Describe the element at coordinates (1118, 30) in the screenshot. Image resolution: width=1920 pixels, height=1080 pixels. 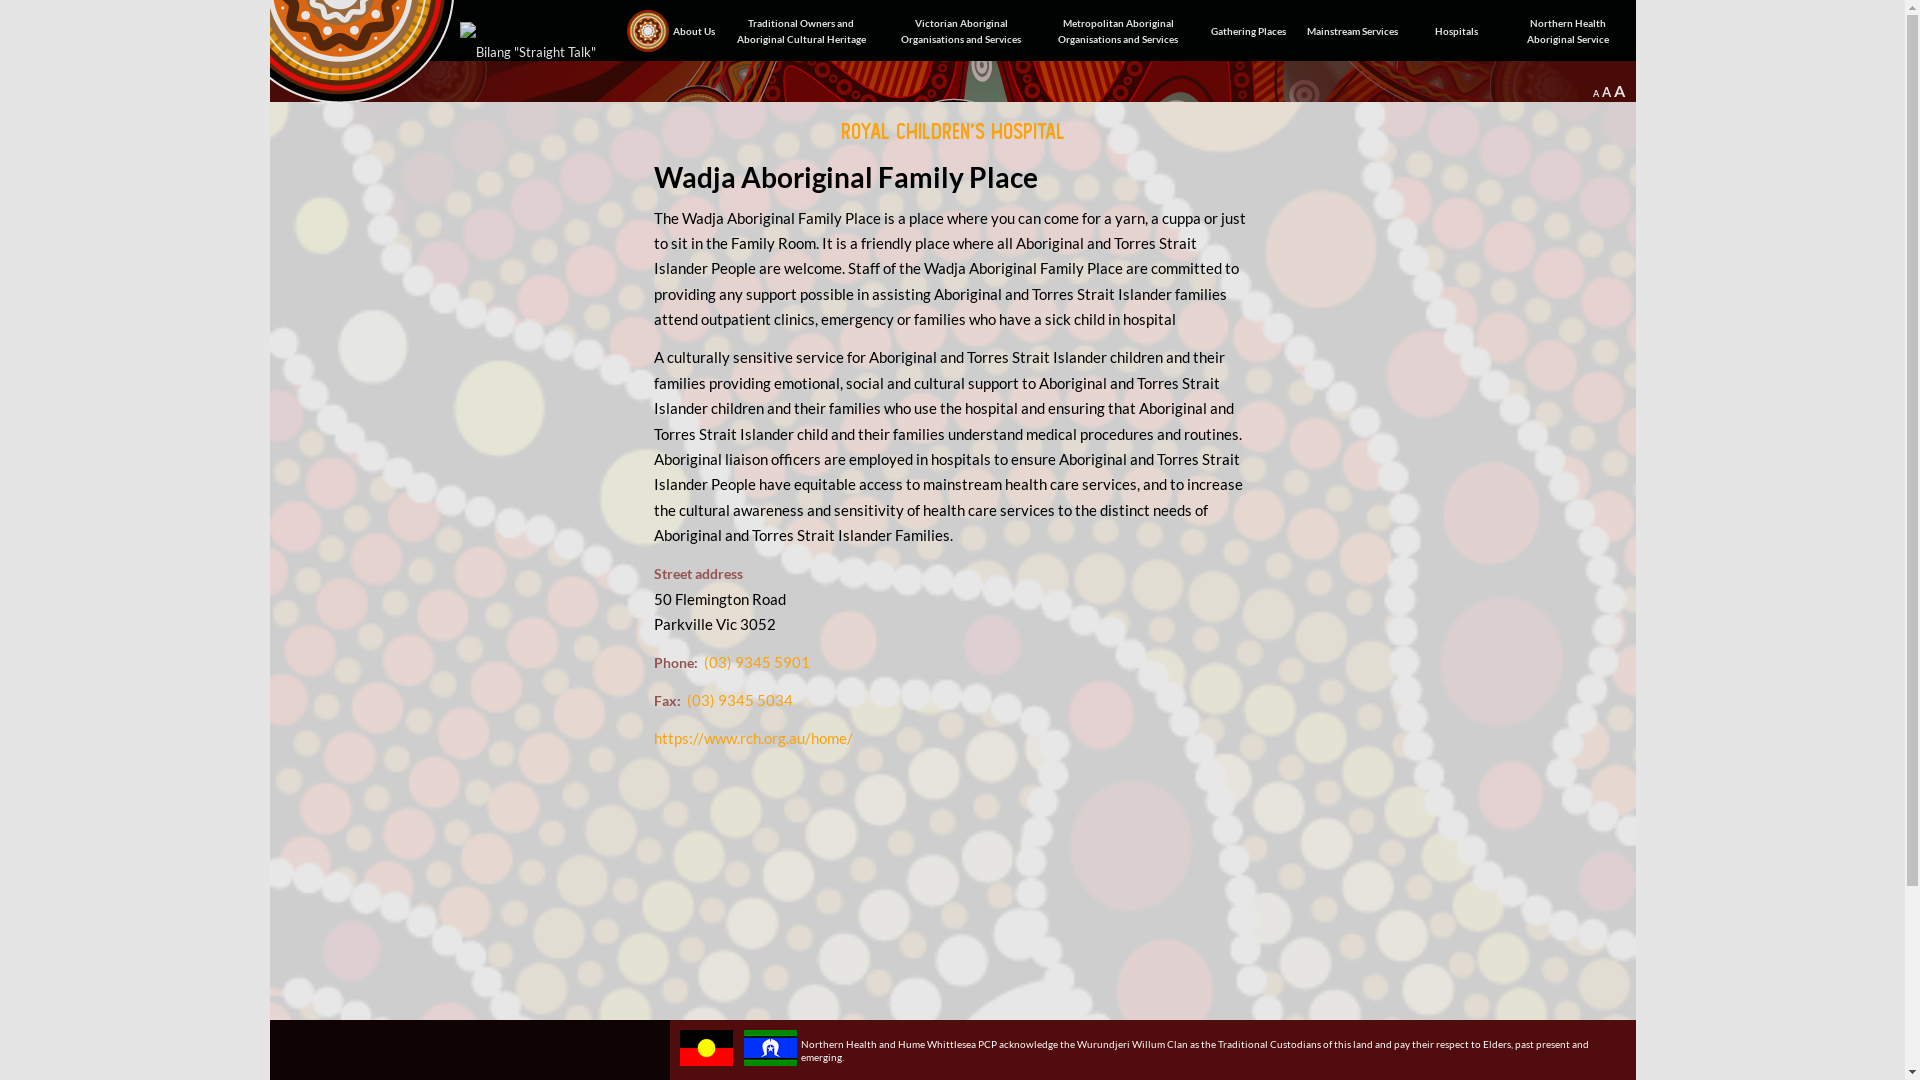
I see `Metropolitan Aboriginal Organisations and Services` at that location.